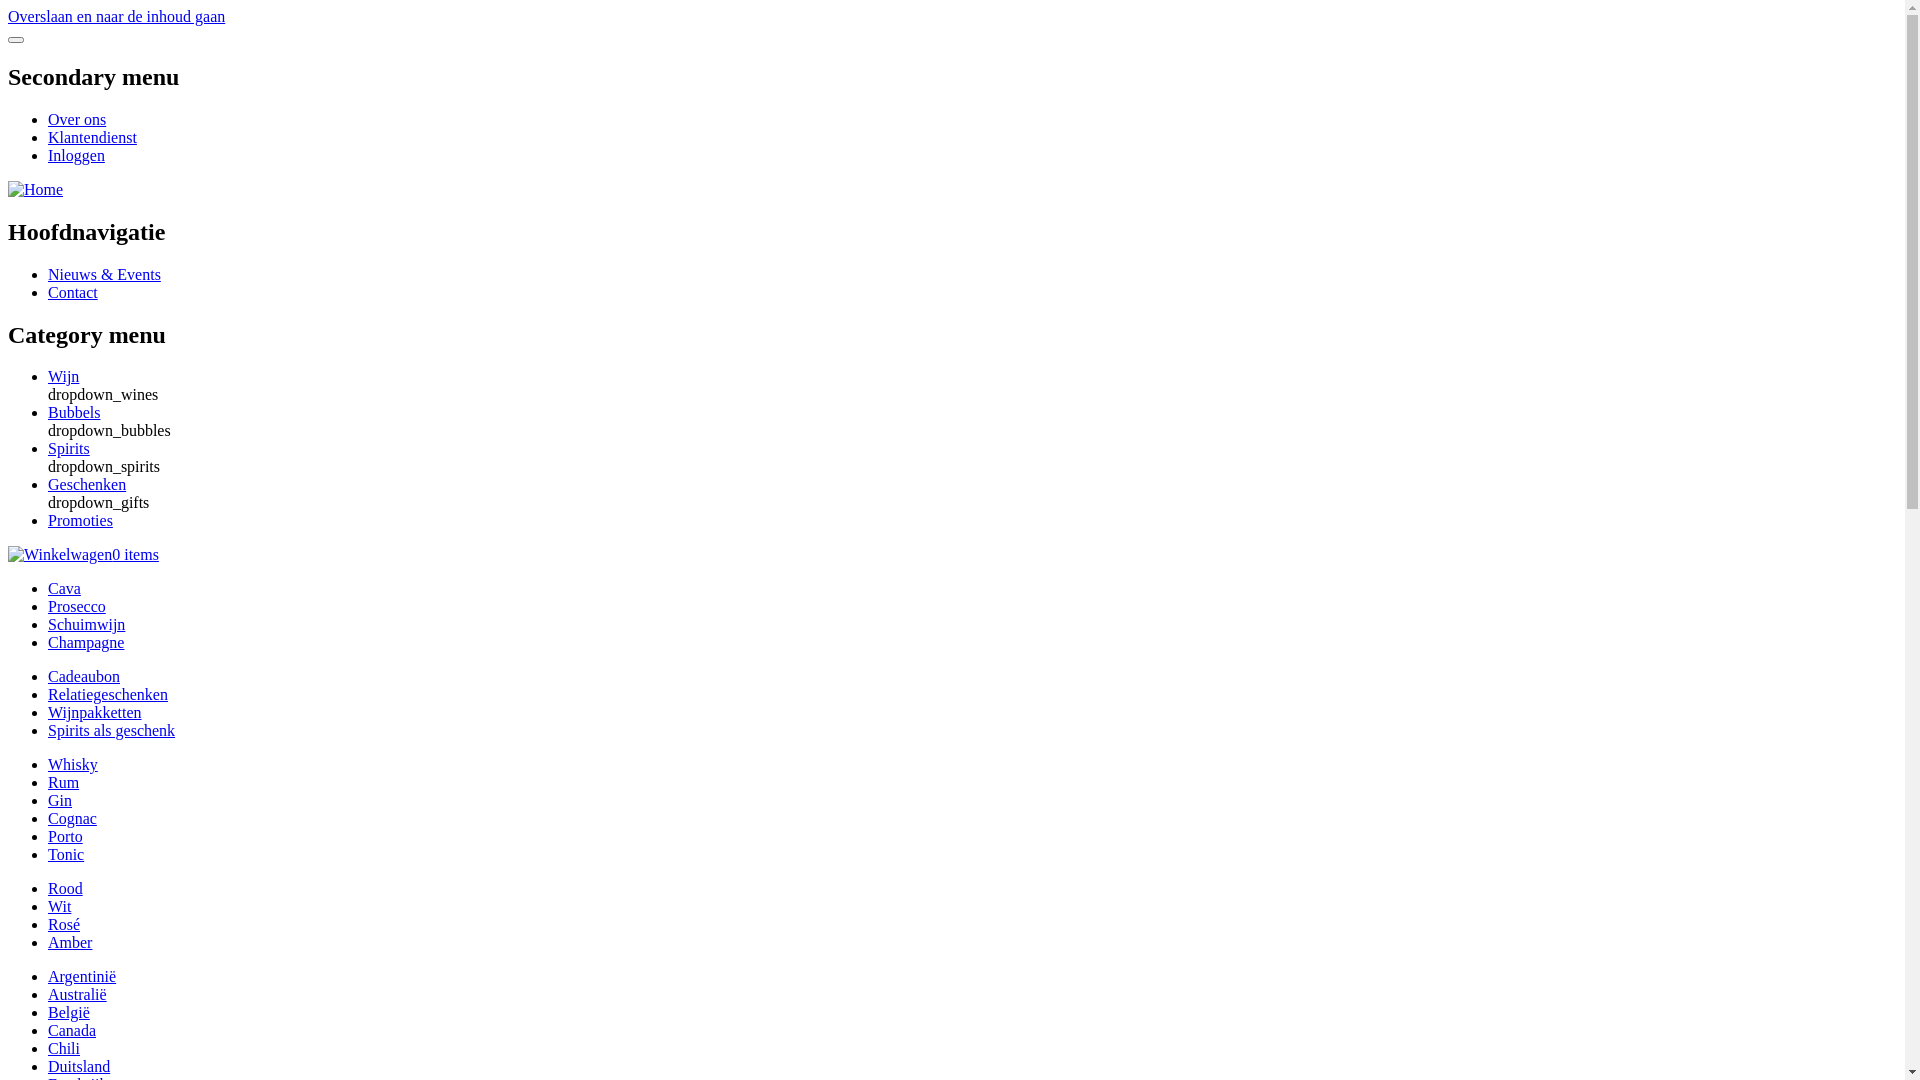  Describe the element at coordinates (64, 782) in the screenshot. I see `Rum` at that location.